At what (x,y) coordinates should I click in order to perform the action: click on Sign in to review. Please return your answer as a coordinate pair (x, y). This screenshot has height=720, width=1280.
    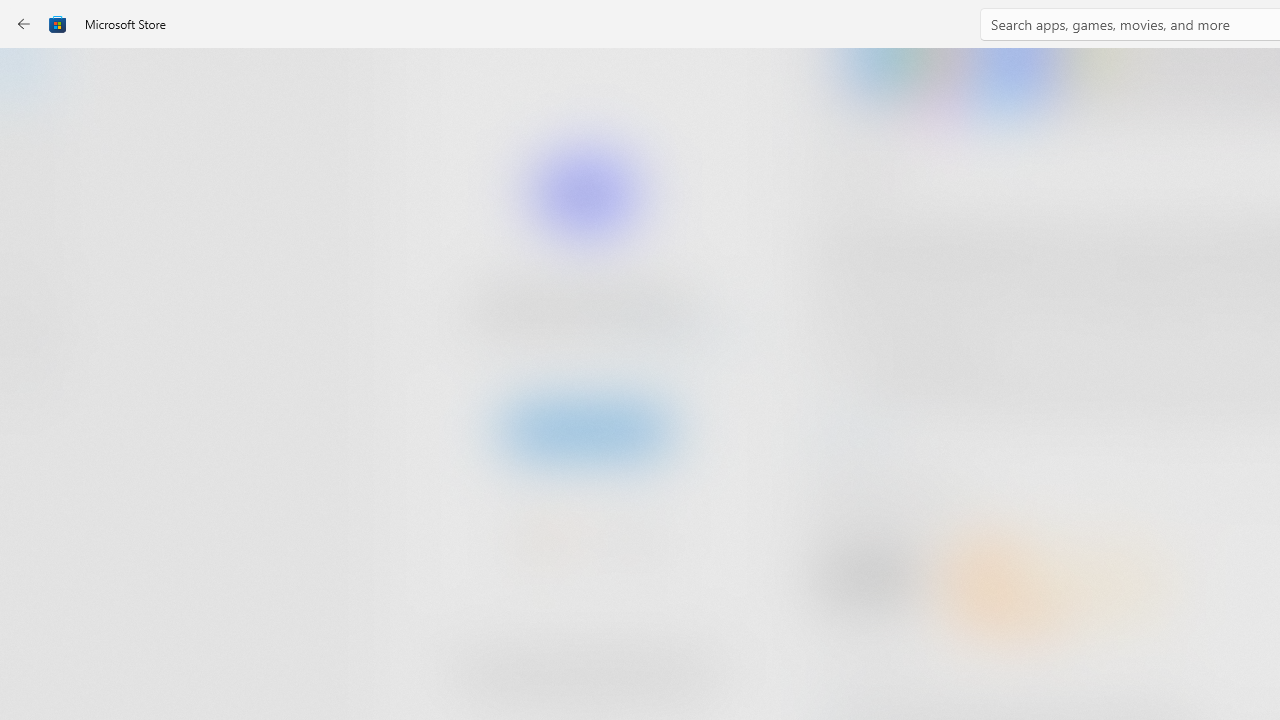
    Looking at the image, I should click on (882, 668).